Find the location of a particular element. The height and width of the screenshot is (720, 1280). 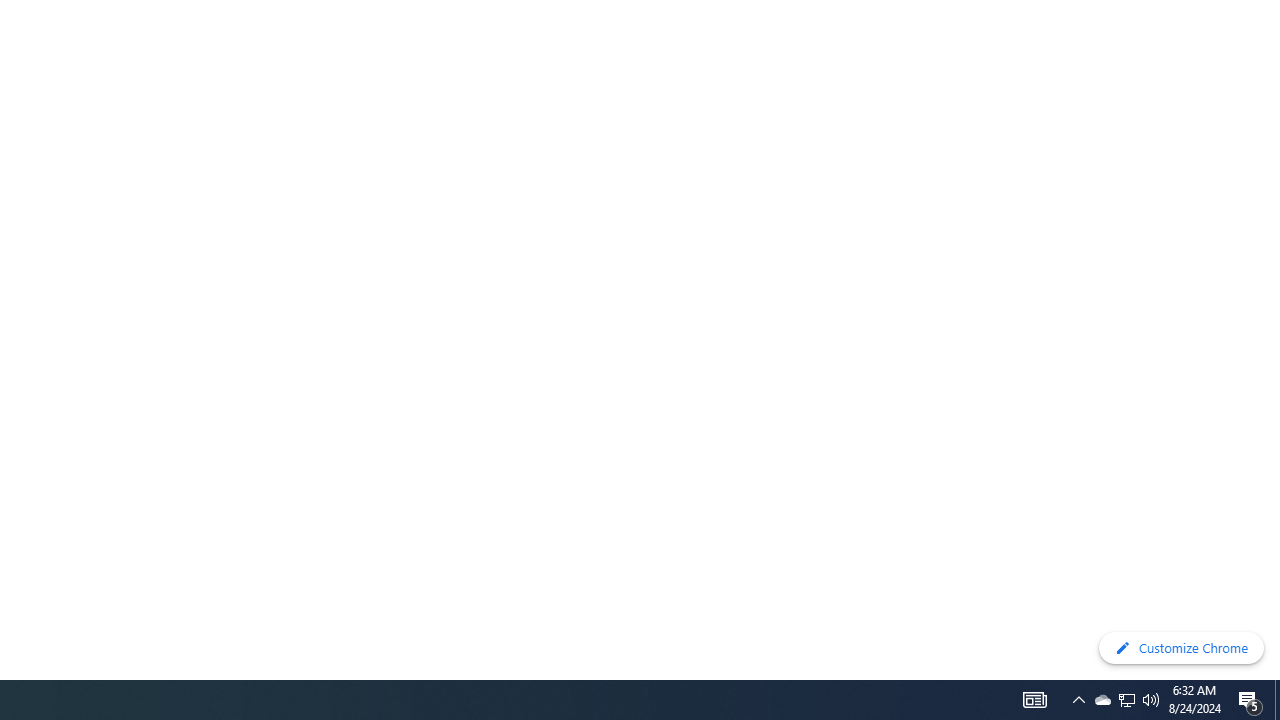

Customize Chrome is located at coordinates (1181, 648).